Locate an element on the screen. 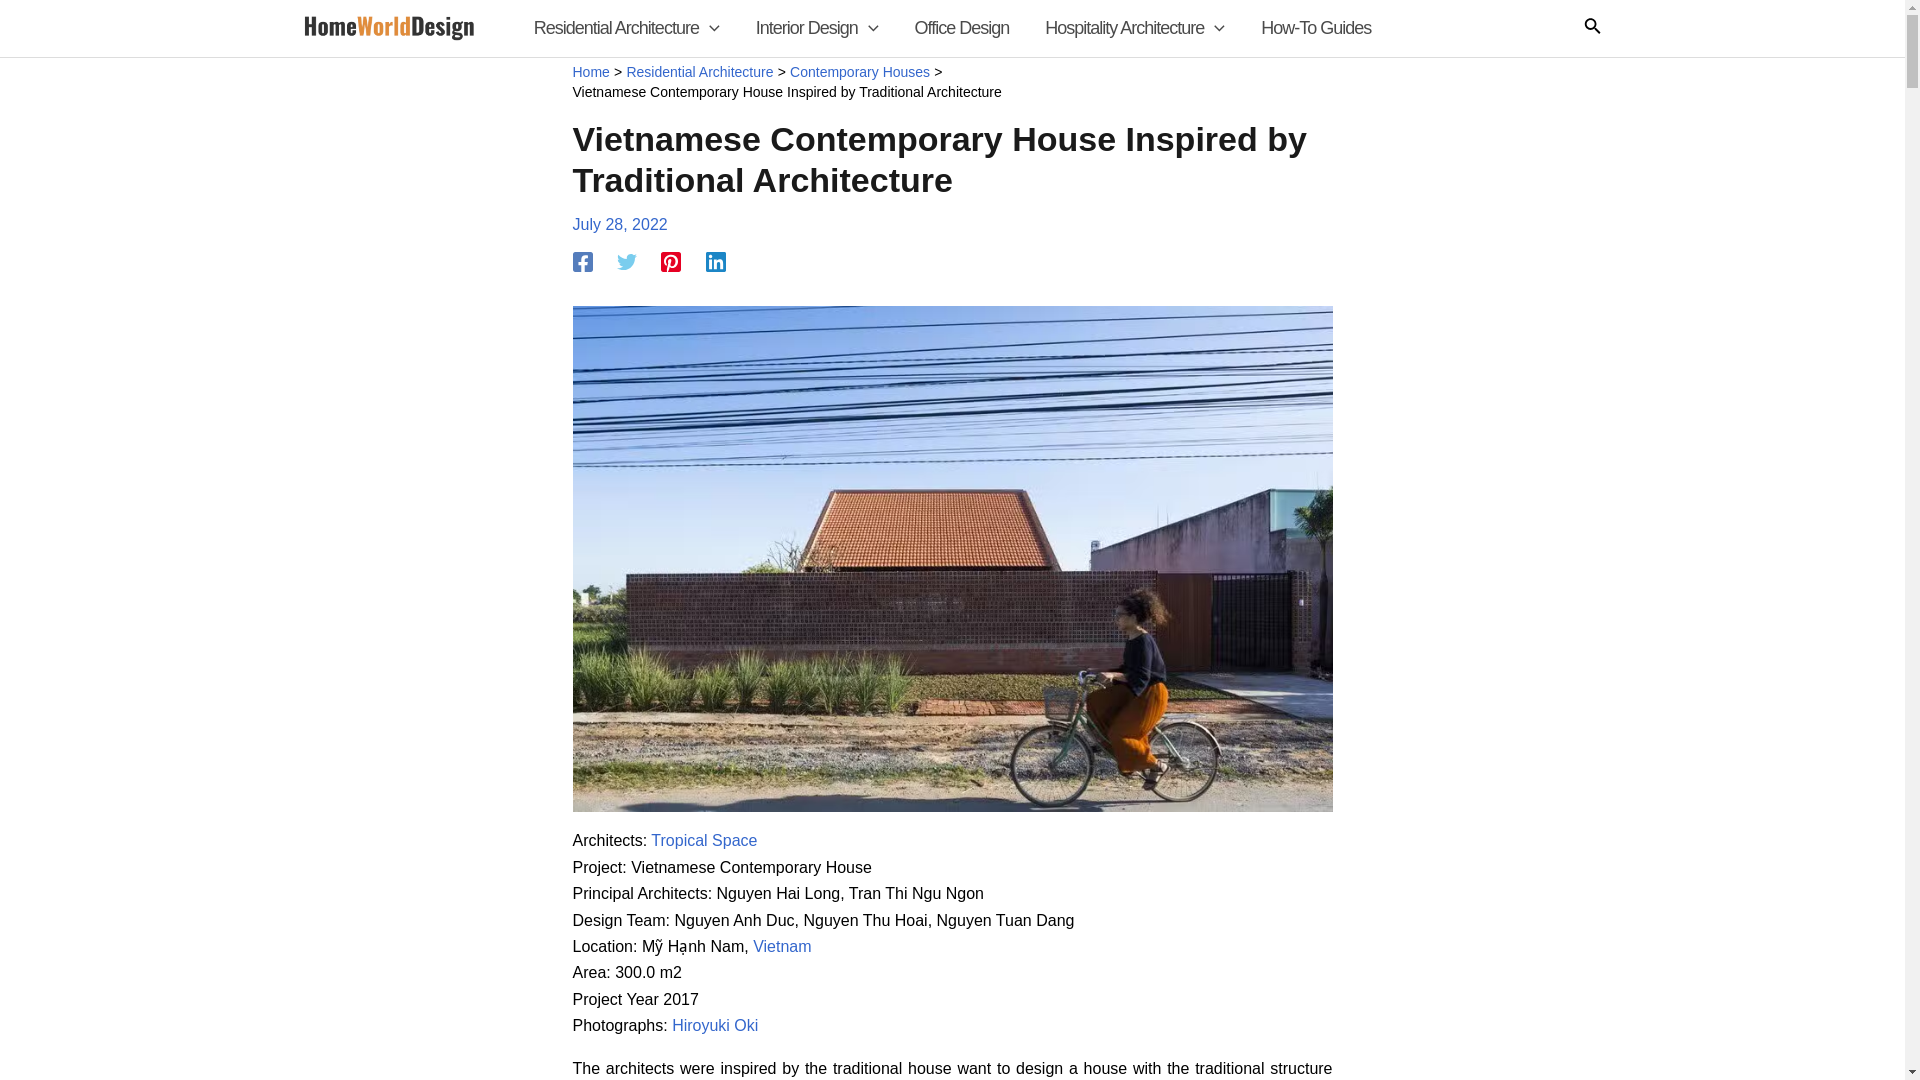 Image resolution: width=1920 pixels, height=1080 pixels. Interior Design is located at coordinates (816, 28).